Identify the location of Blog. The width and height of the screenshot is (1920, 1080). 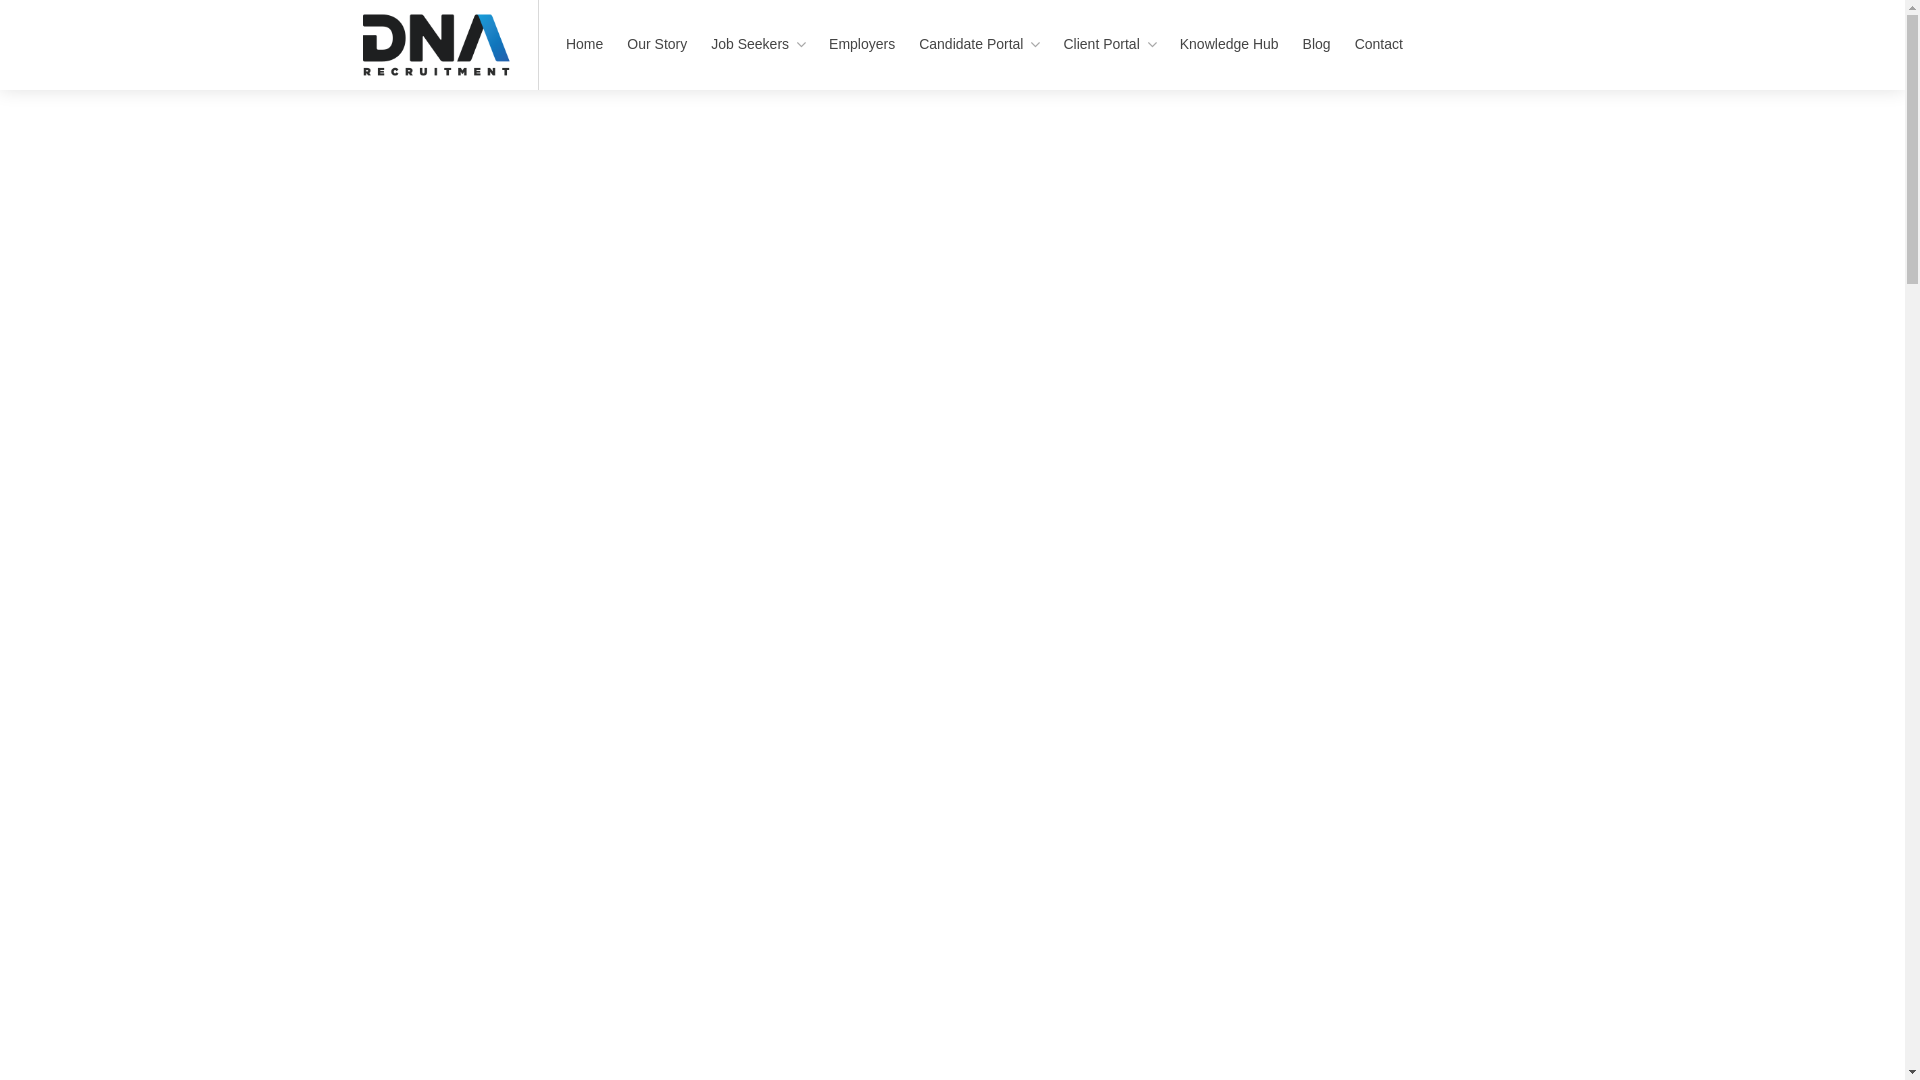
(1317, 44).